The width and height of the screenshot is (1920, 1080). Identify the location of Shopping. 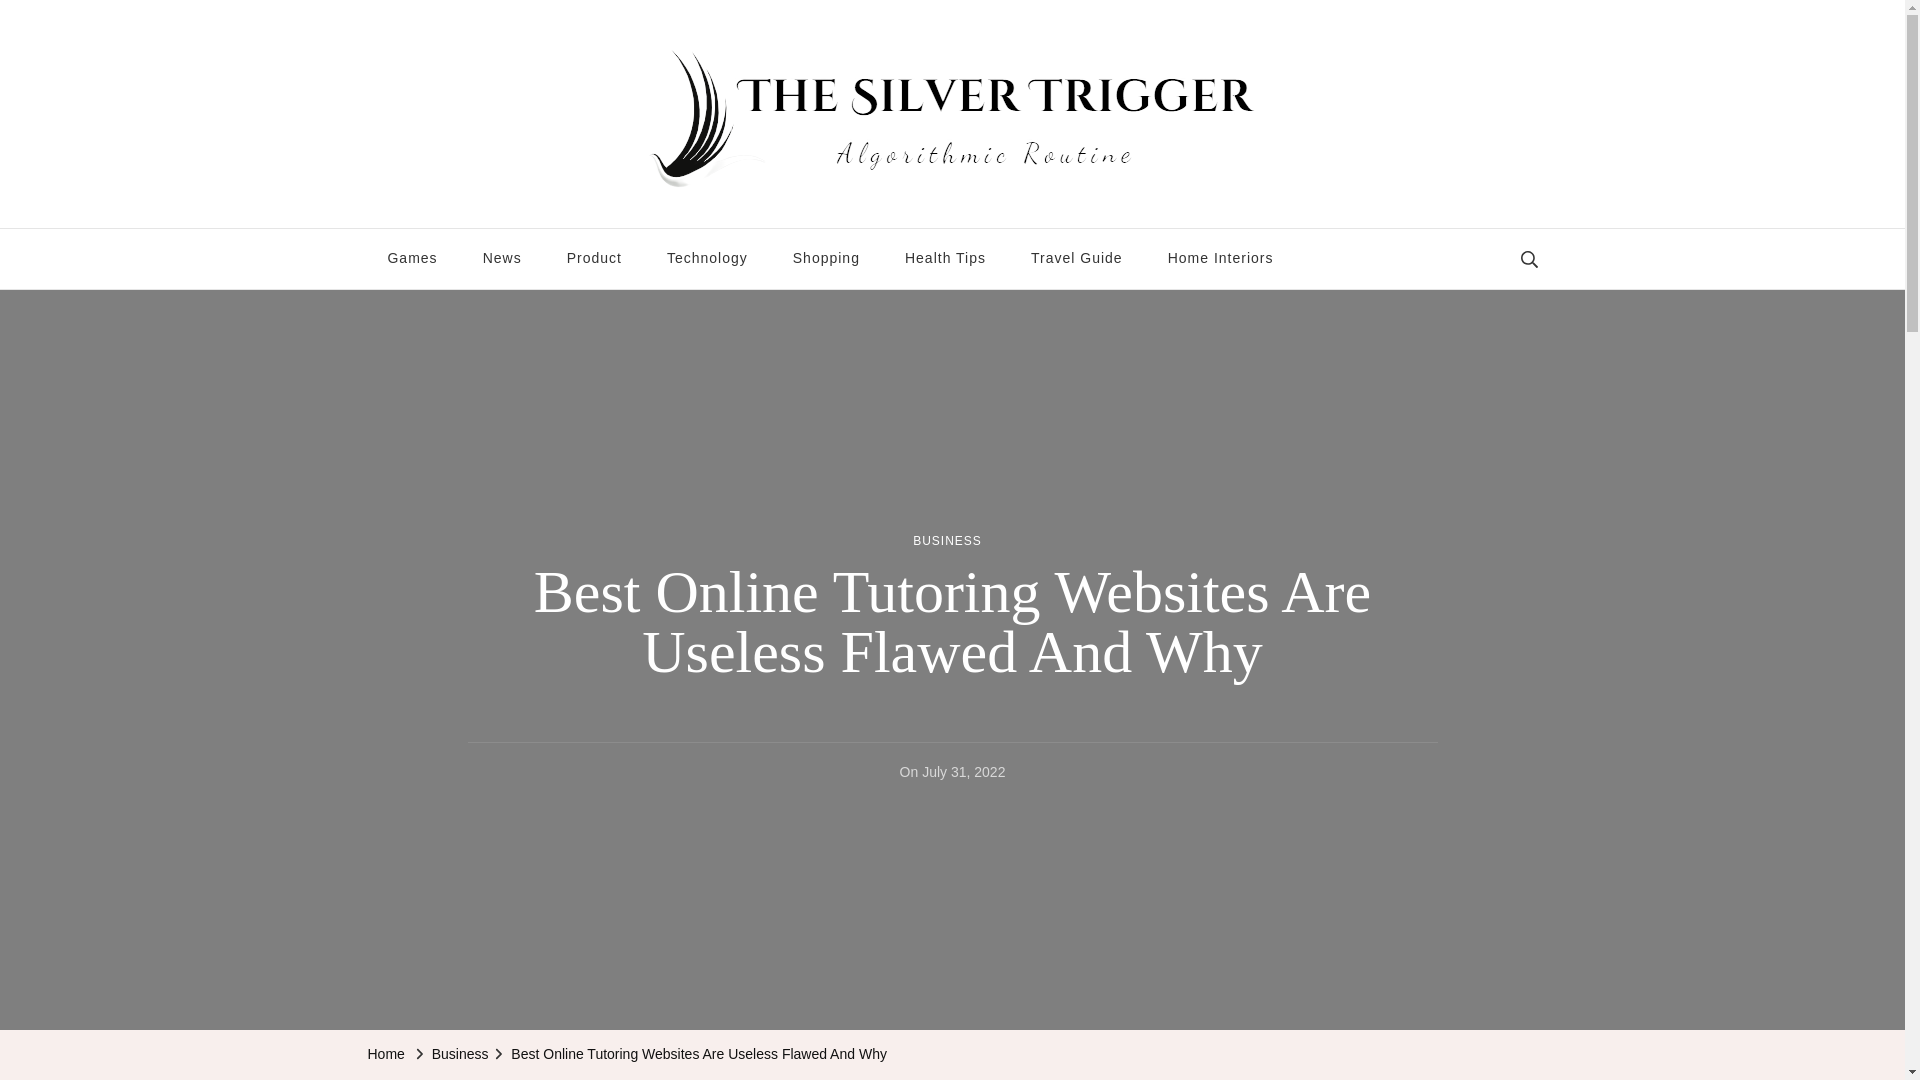
(826, 258).